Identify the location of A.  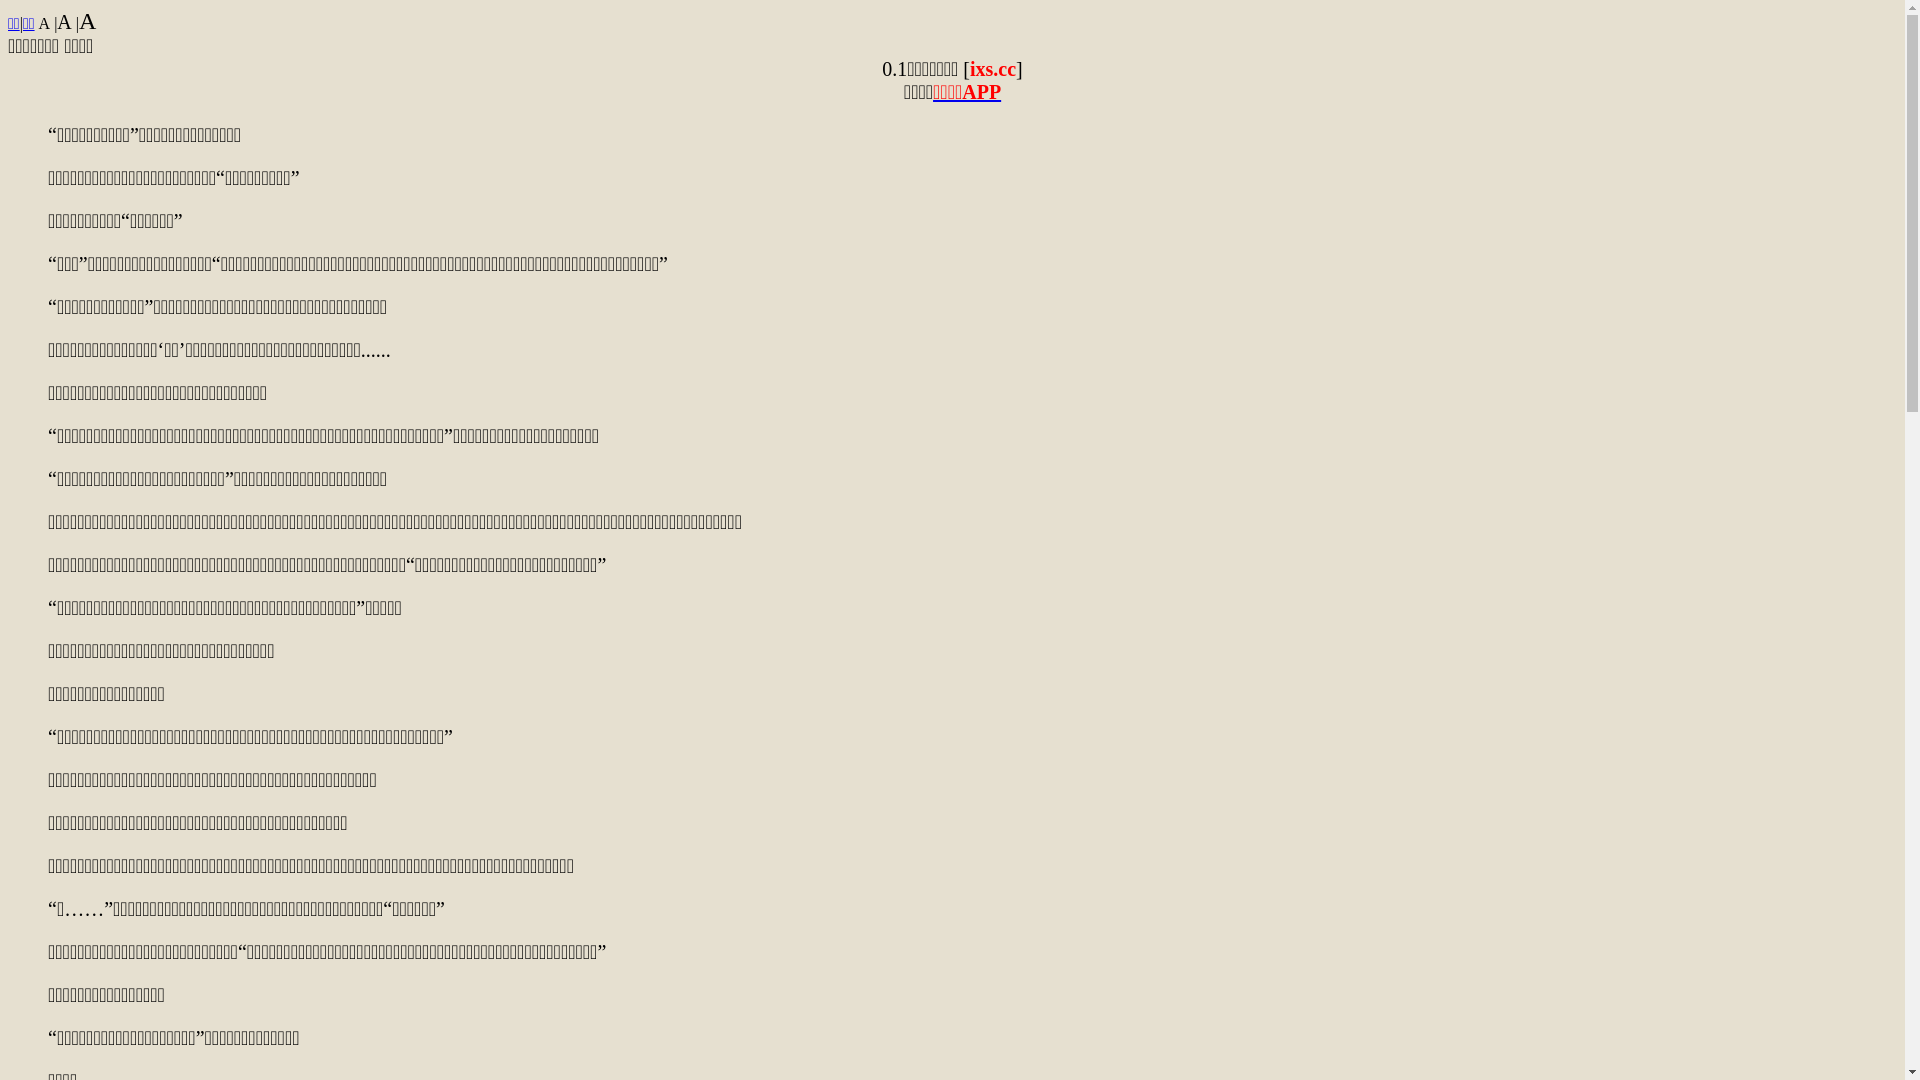
(45, 24).